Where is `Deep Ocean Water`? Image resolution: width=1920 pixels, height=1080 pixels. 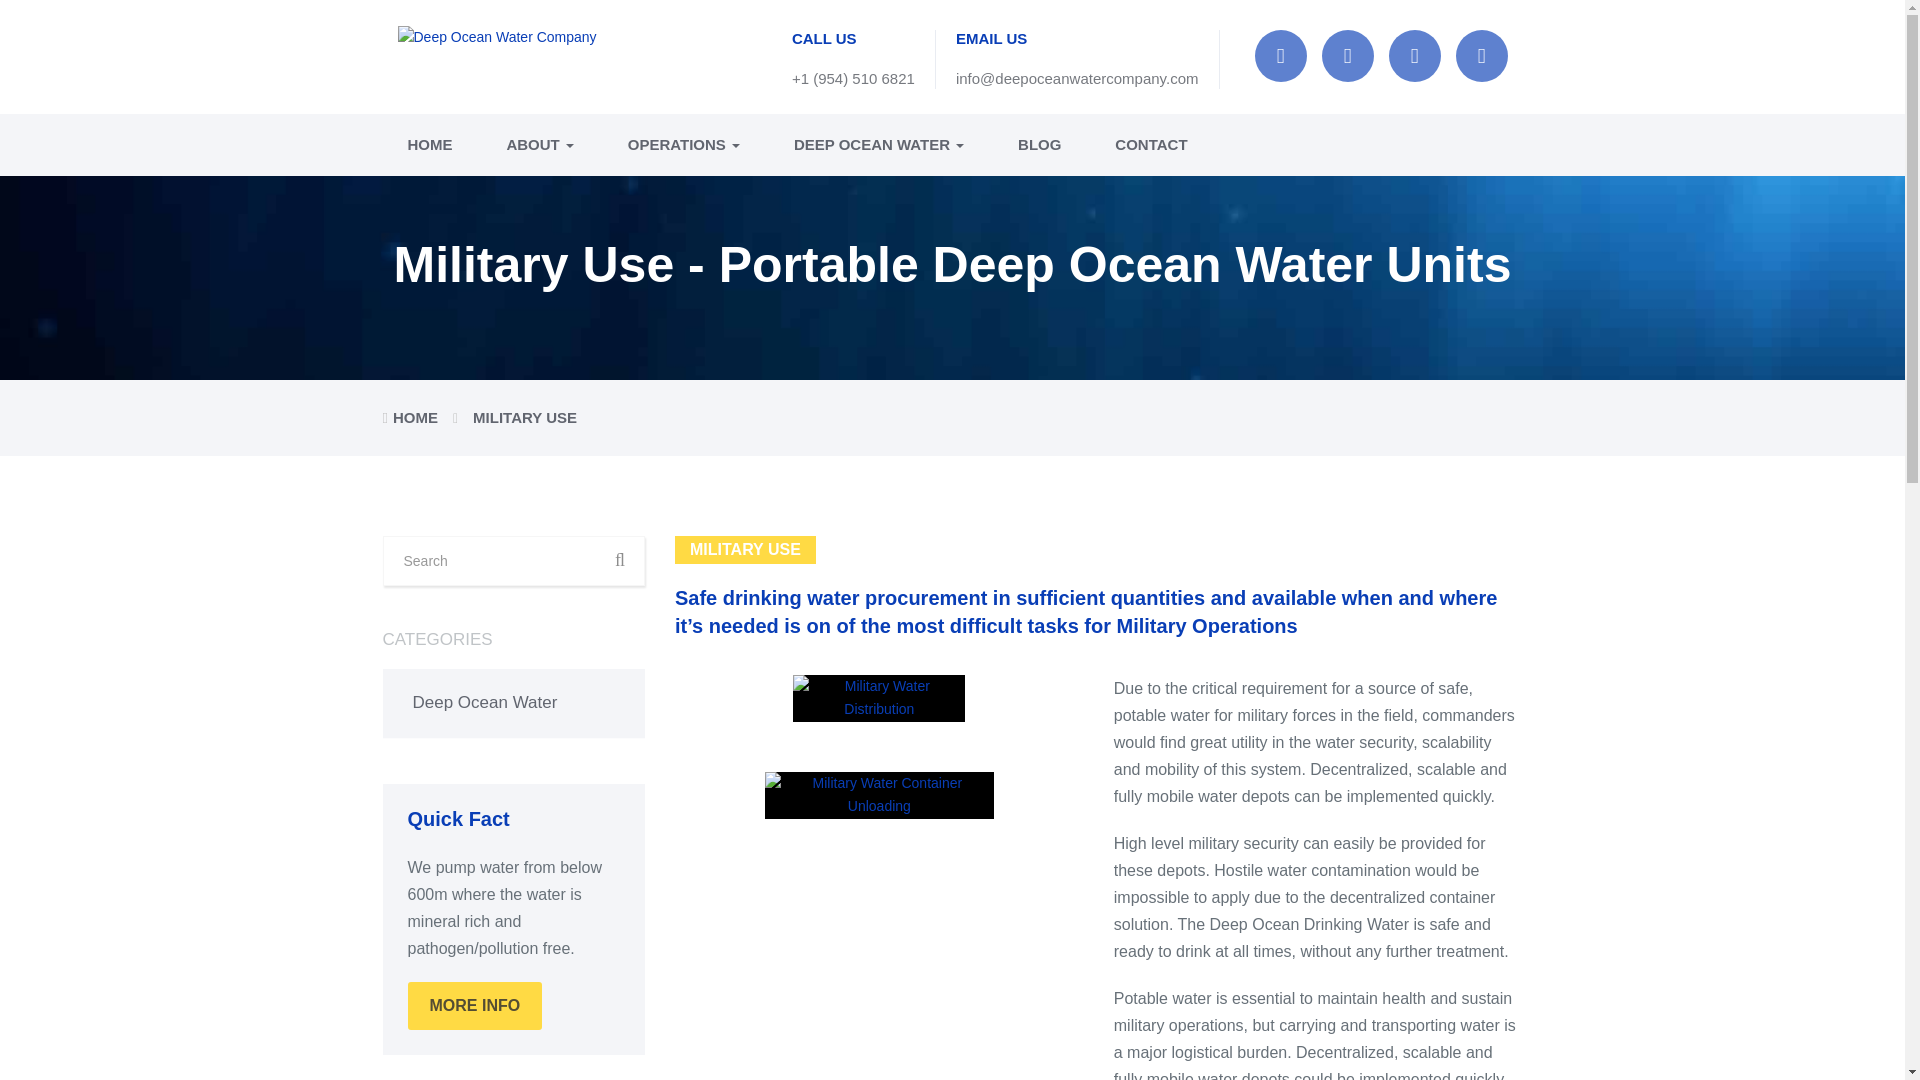 Deep Ocean Water is located at coordinates (484, 702).